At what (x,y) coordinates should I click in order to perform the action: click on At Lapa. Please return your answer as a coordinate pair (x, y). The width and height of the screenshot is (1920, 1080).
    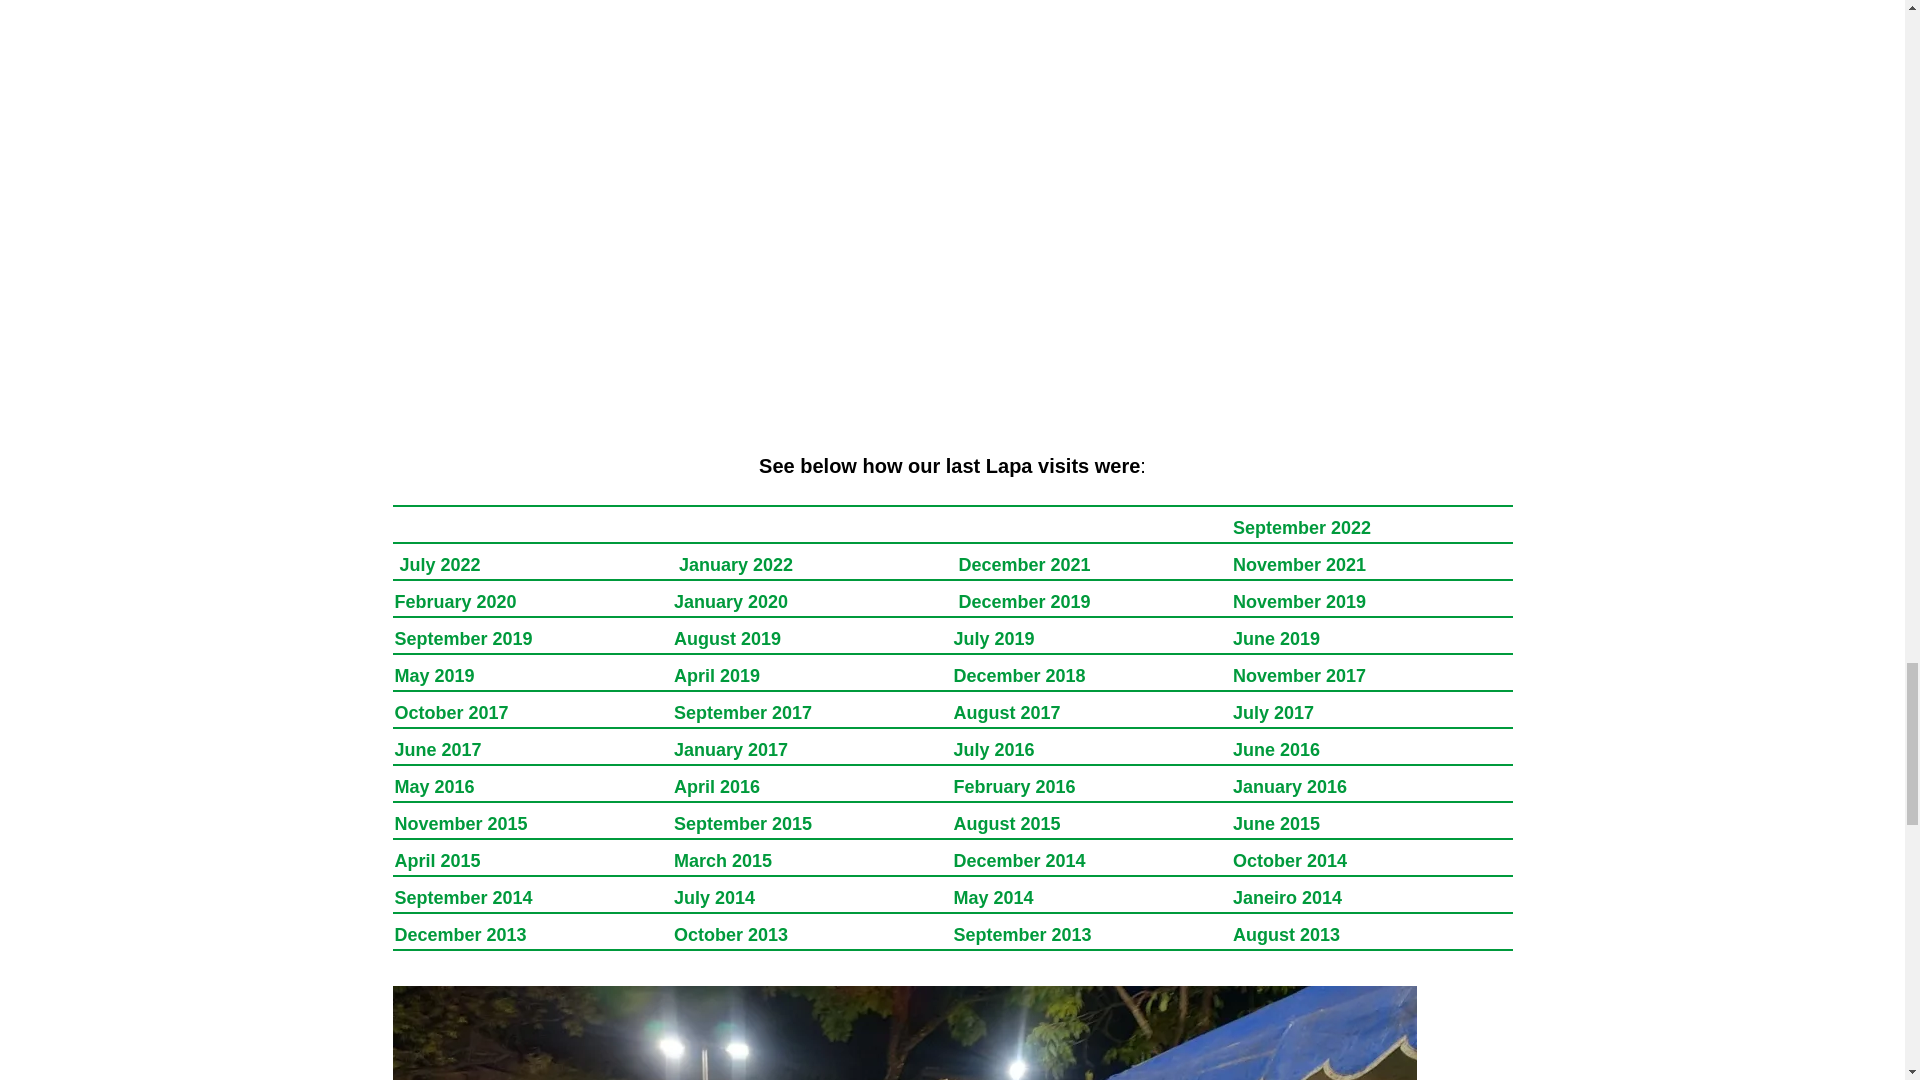
    Looking at the image, I should click on (1020, 860).